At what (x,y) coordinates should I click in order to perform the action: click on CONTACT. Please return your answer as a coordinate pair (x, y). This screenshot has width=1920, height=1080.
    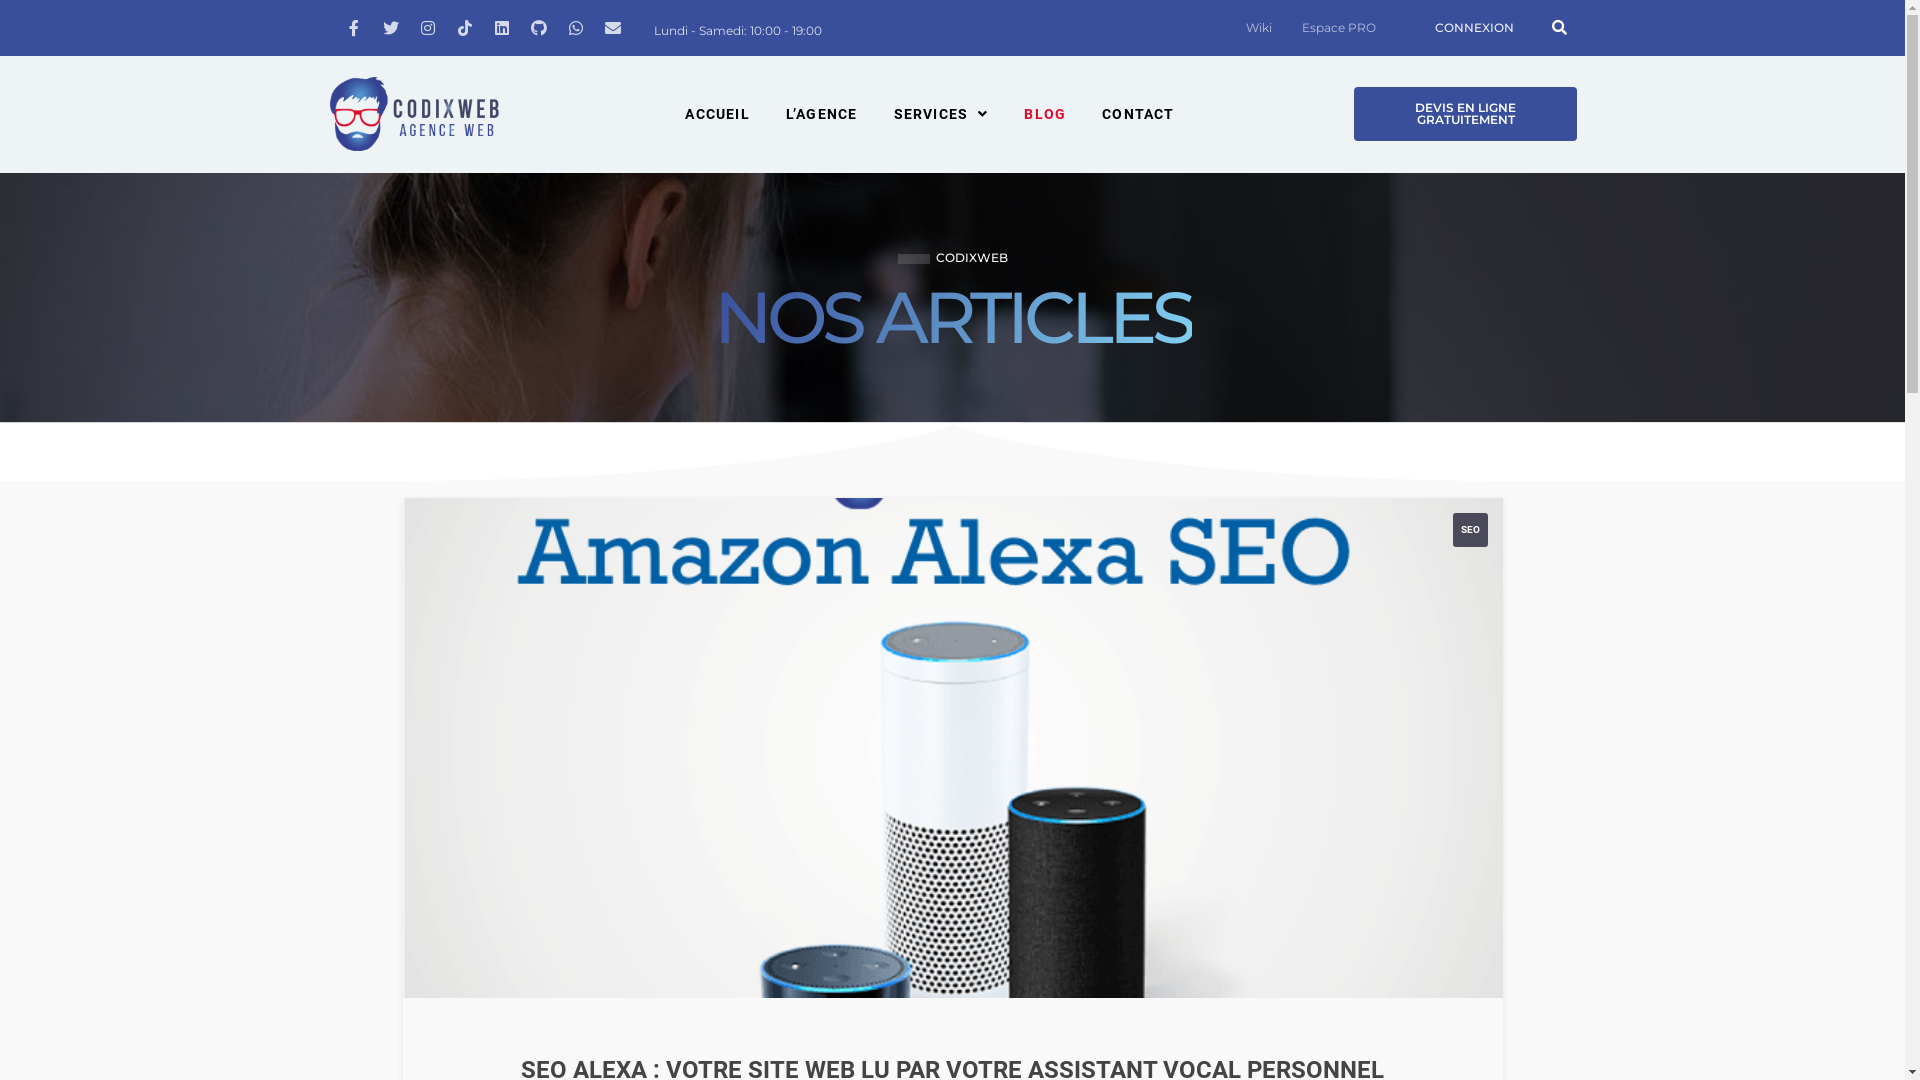
    Looking at the image, I should click on (1138, 114).